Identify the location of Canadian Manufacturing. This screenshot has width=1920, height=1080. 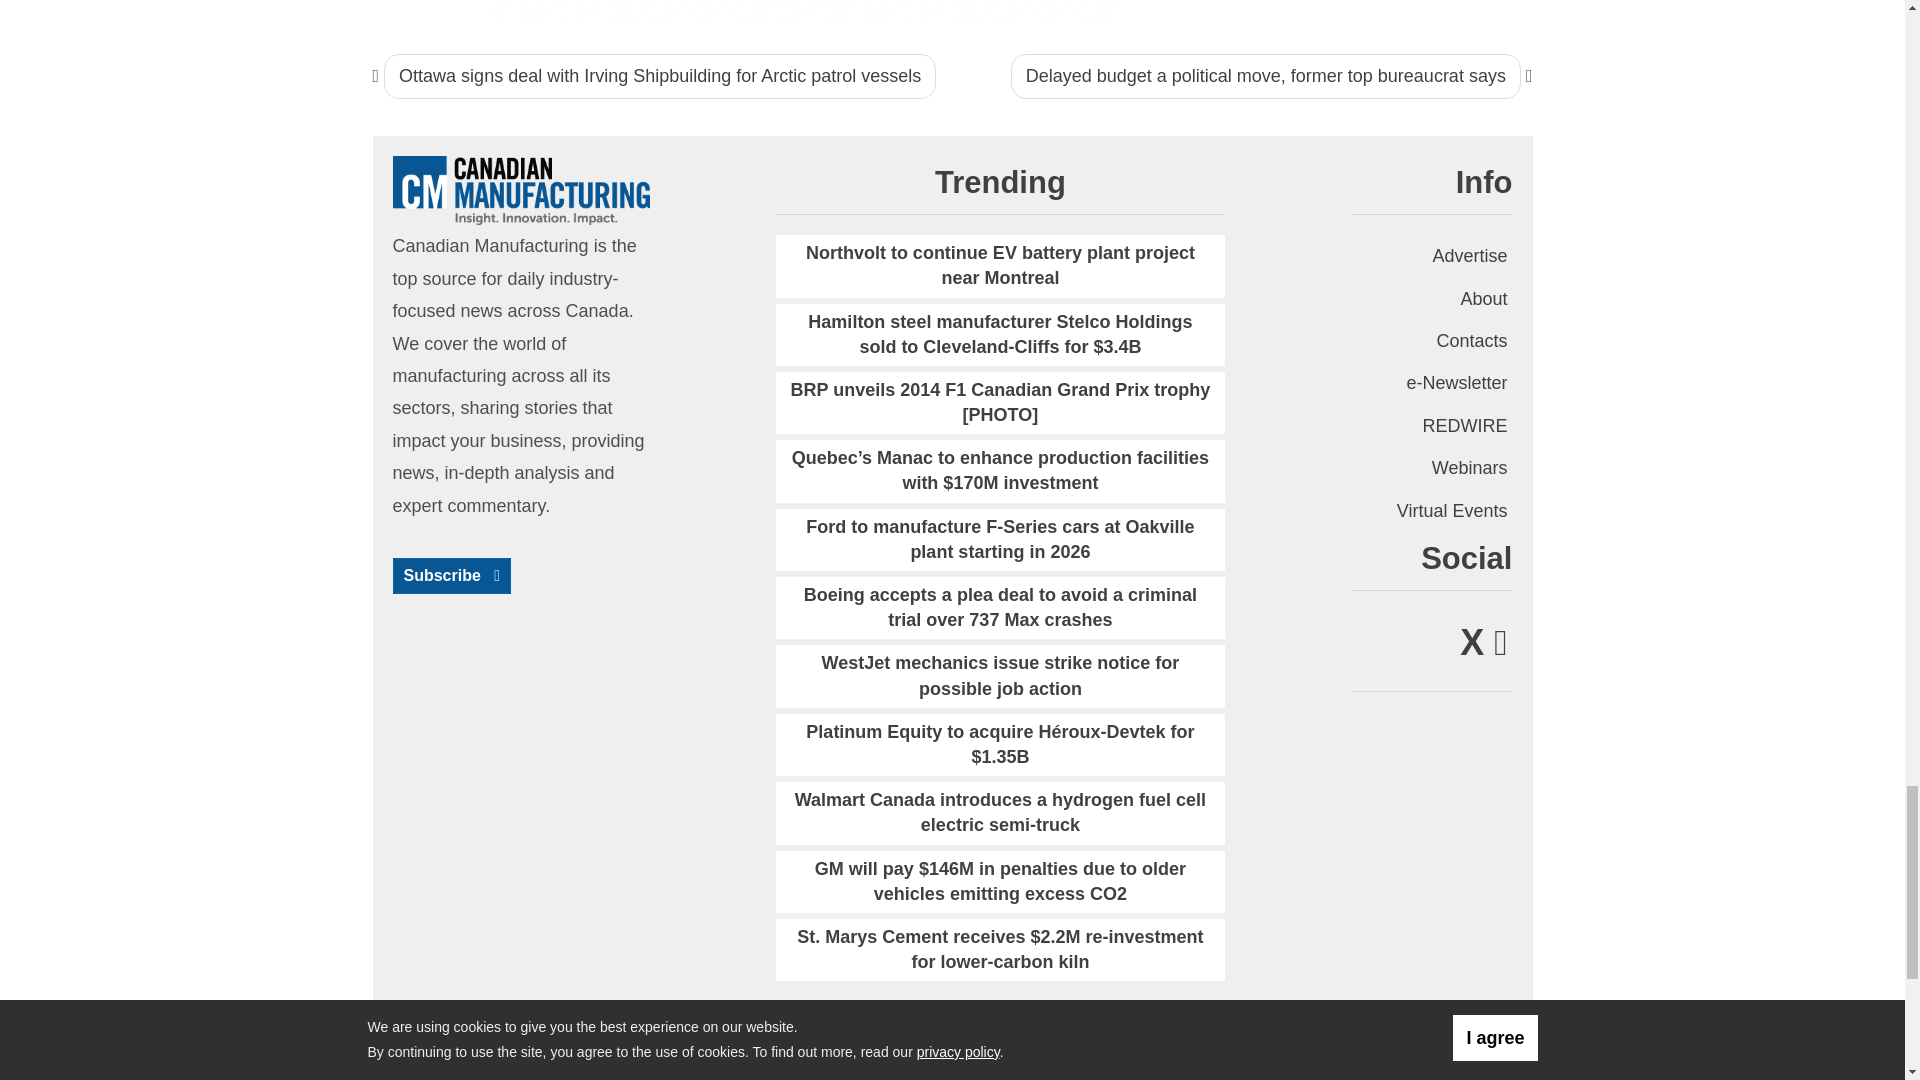
(520, 188).